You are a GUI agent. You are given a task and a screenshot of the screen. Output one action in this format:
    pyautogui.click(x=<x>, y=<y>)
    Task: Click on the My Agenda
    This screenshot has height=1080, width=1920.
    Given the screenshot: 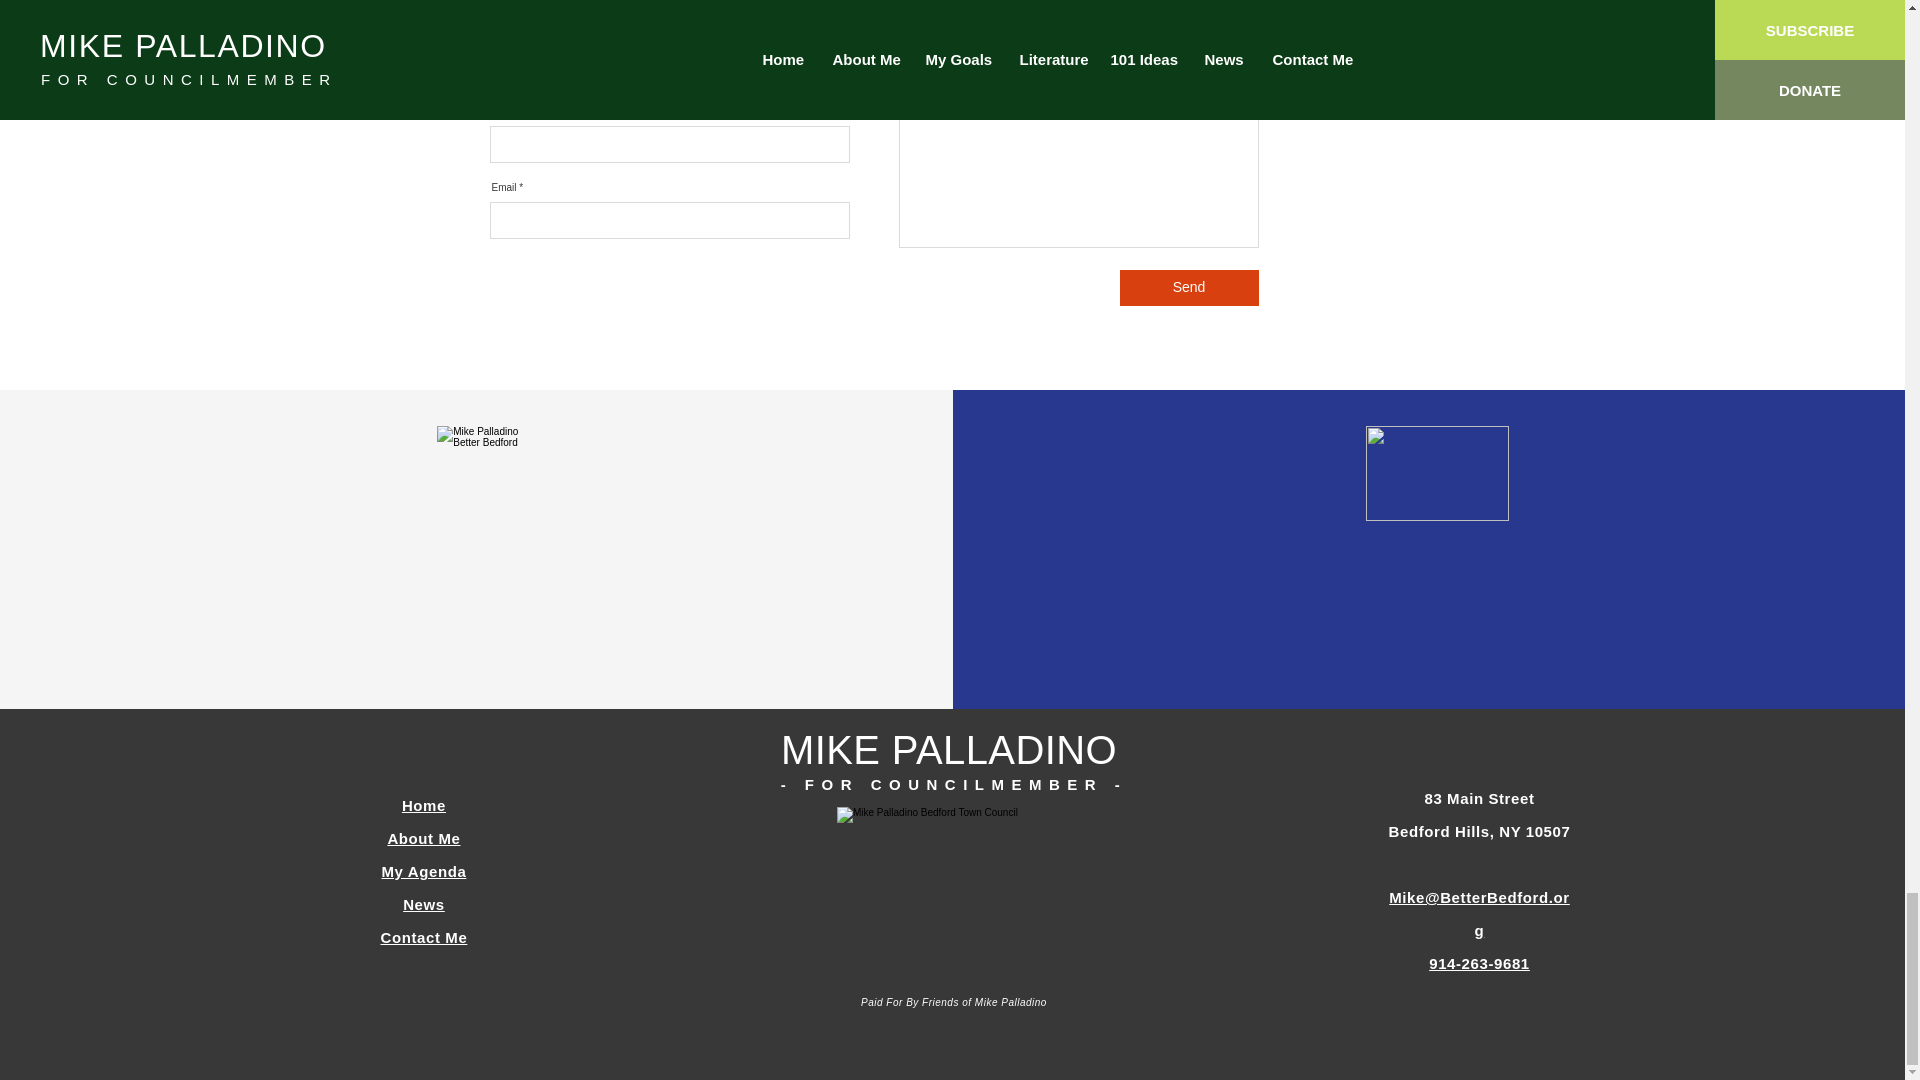 What is the action you would take?
    pyautogui.click(x=424, y=871)
    